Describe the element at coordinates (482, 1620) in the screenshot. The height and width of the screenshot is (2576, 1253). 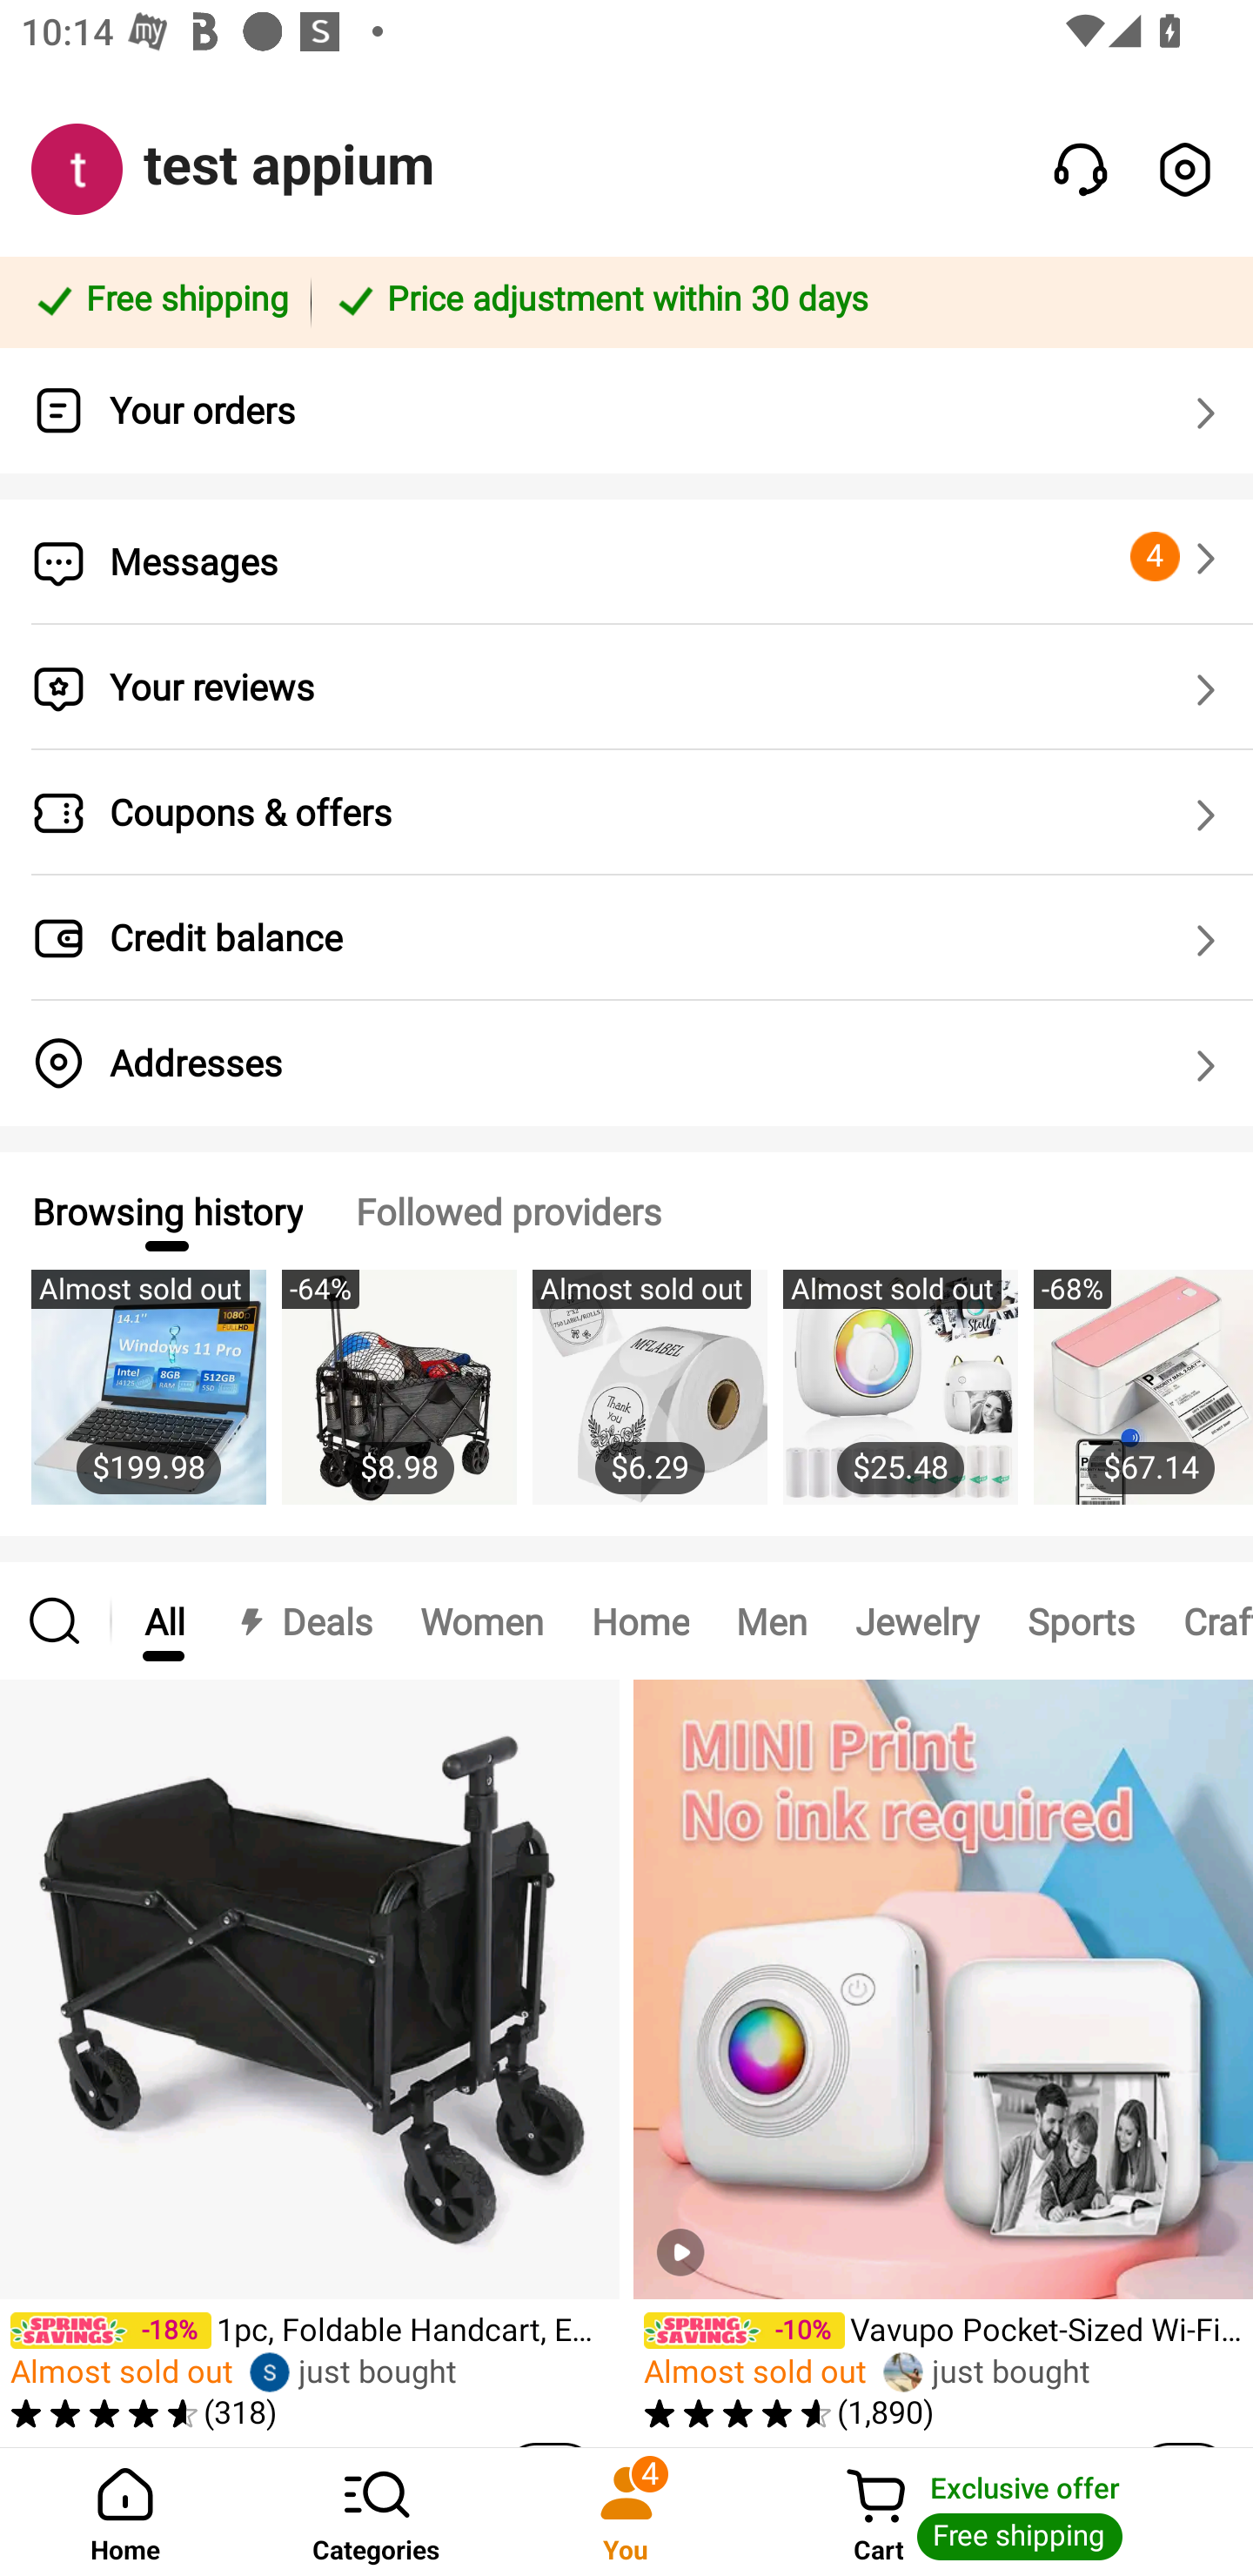
I see `Women` at that location.